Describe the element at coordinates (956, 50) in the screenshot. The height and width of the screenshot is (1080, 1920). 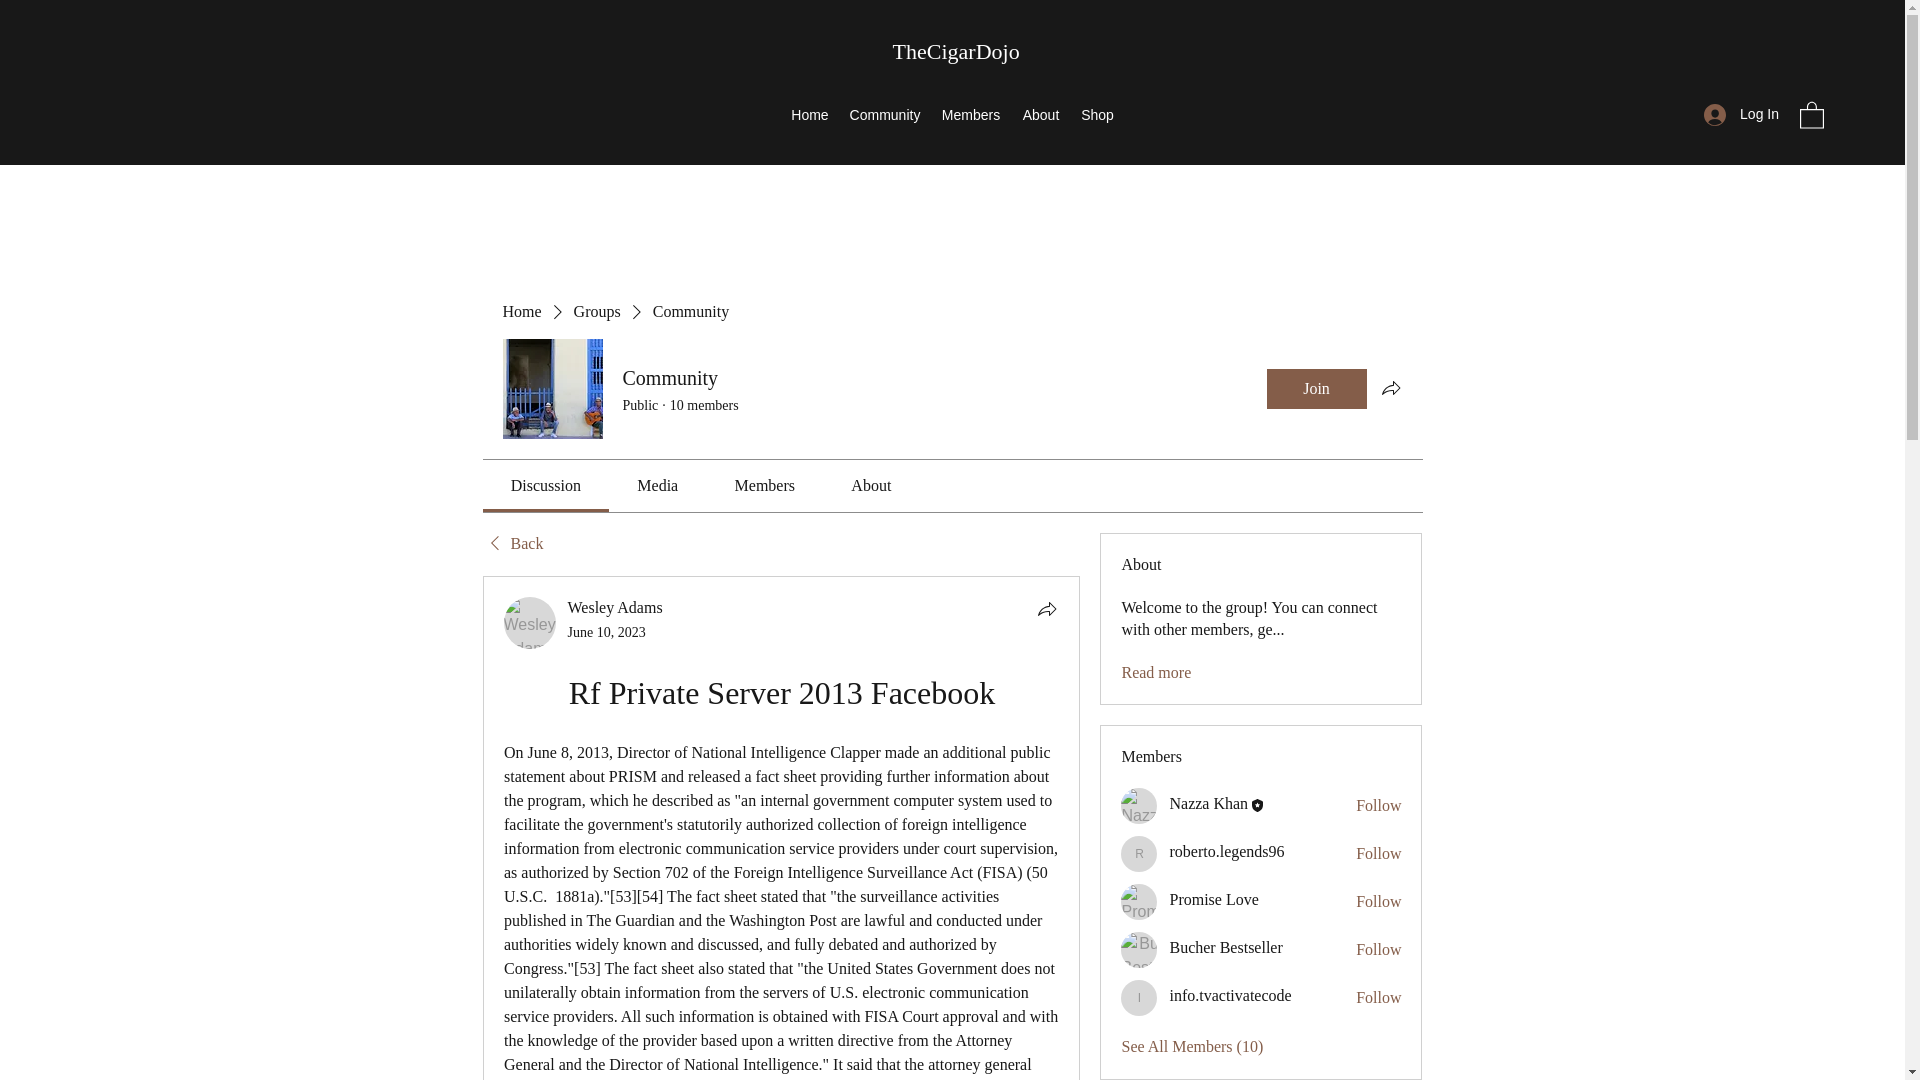
I see `TheCigarDojo` at that location.